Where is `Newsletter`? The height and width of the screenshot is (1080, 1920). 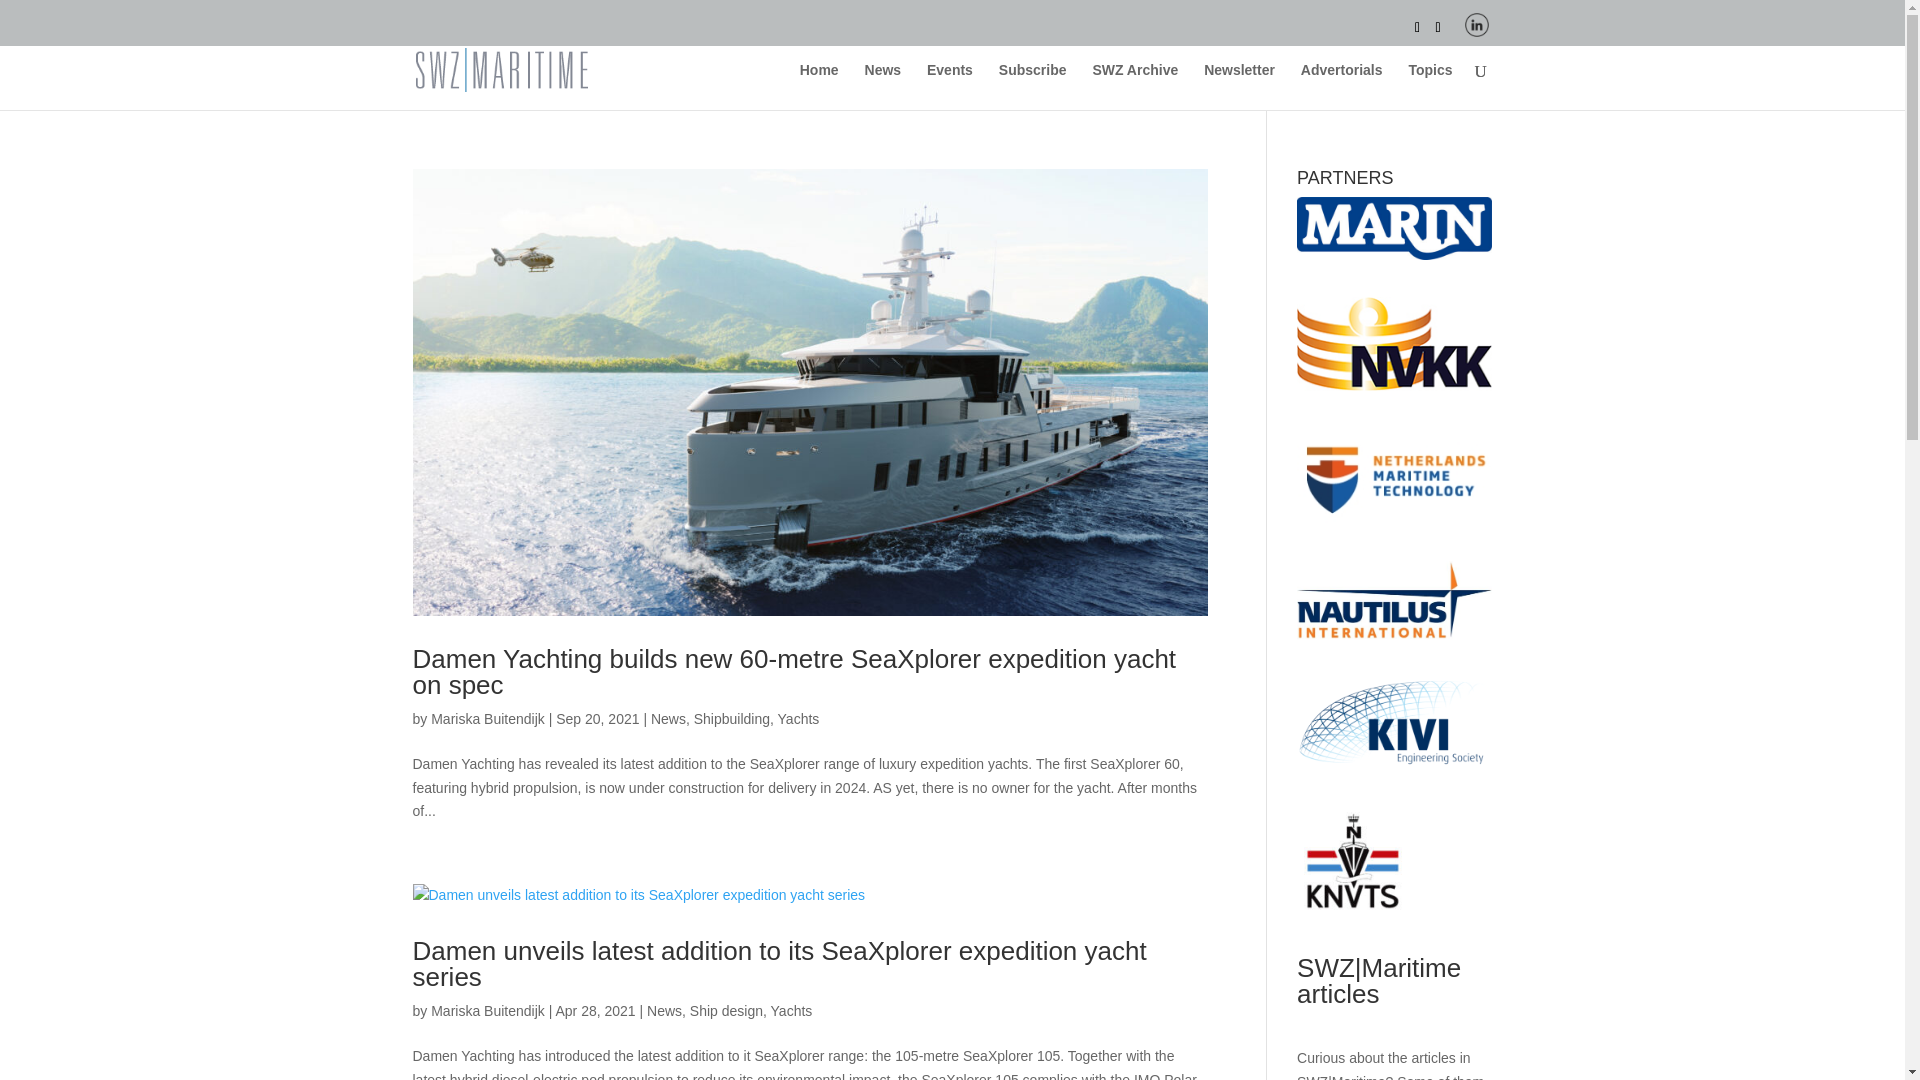
Newsletter is located at coordinates (1238, 86).